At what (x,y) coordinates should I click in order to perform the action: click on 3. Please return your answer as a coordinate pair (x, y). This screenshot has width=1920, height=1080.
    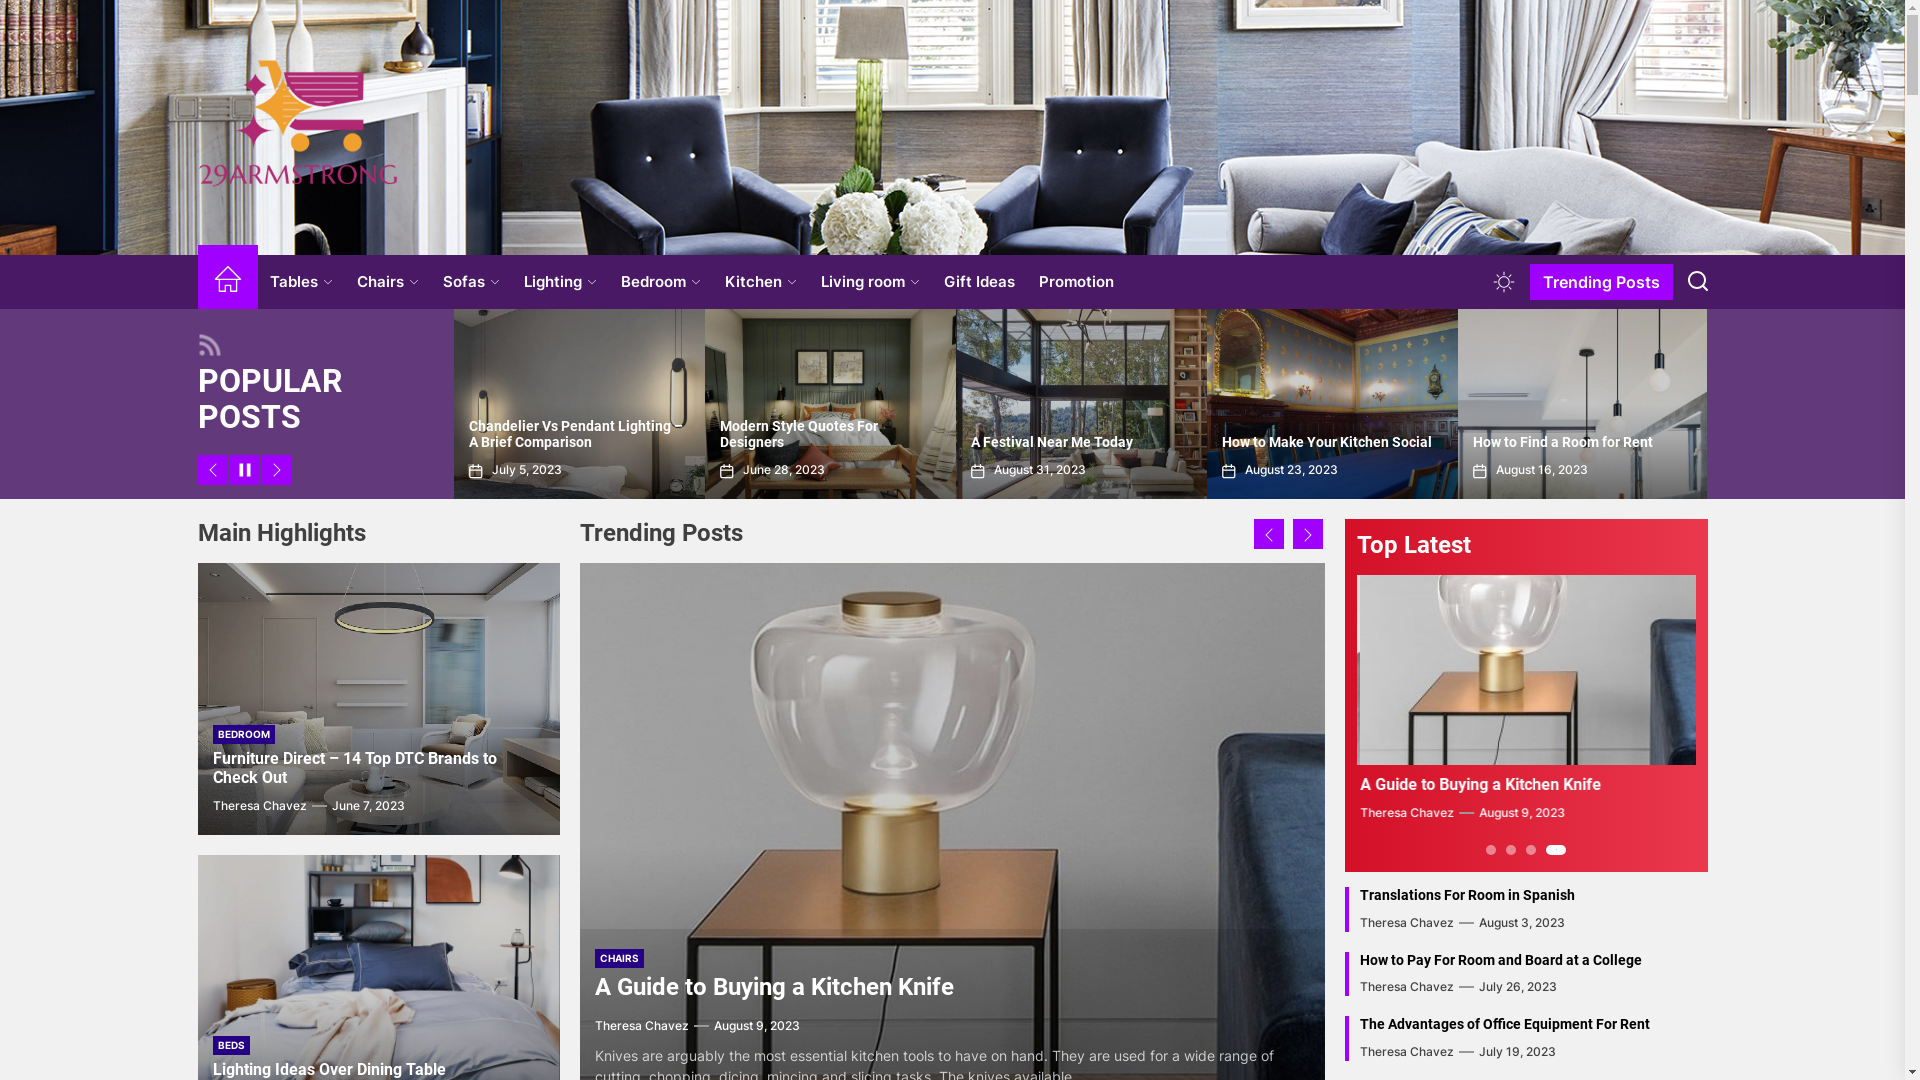
    Looking at the image, I should click on (1541, 850).